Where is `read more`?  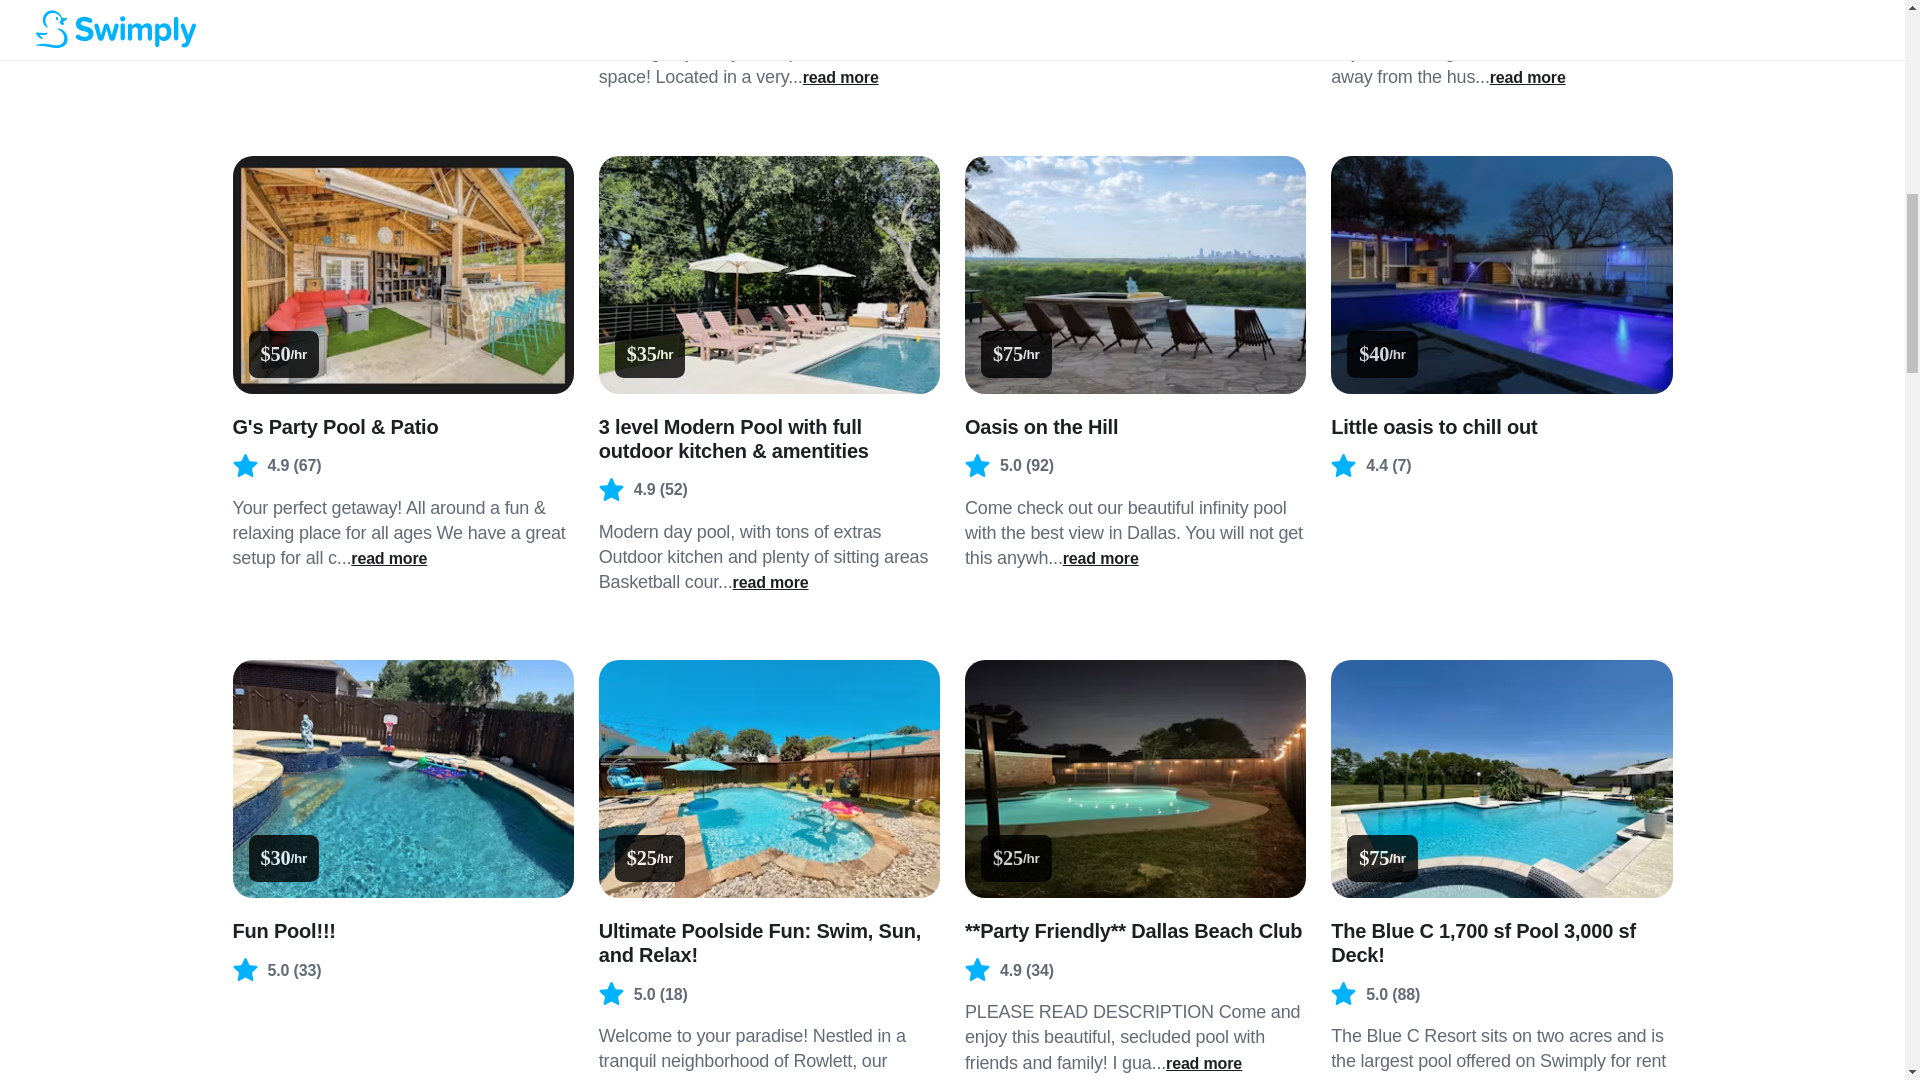 read more is located at coordinates (442, 38).